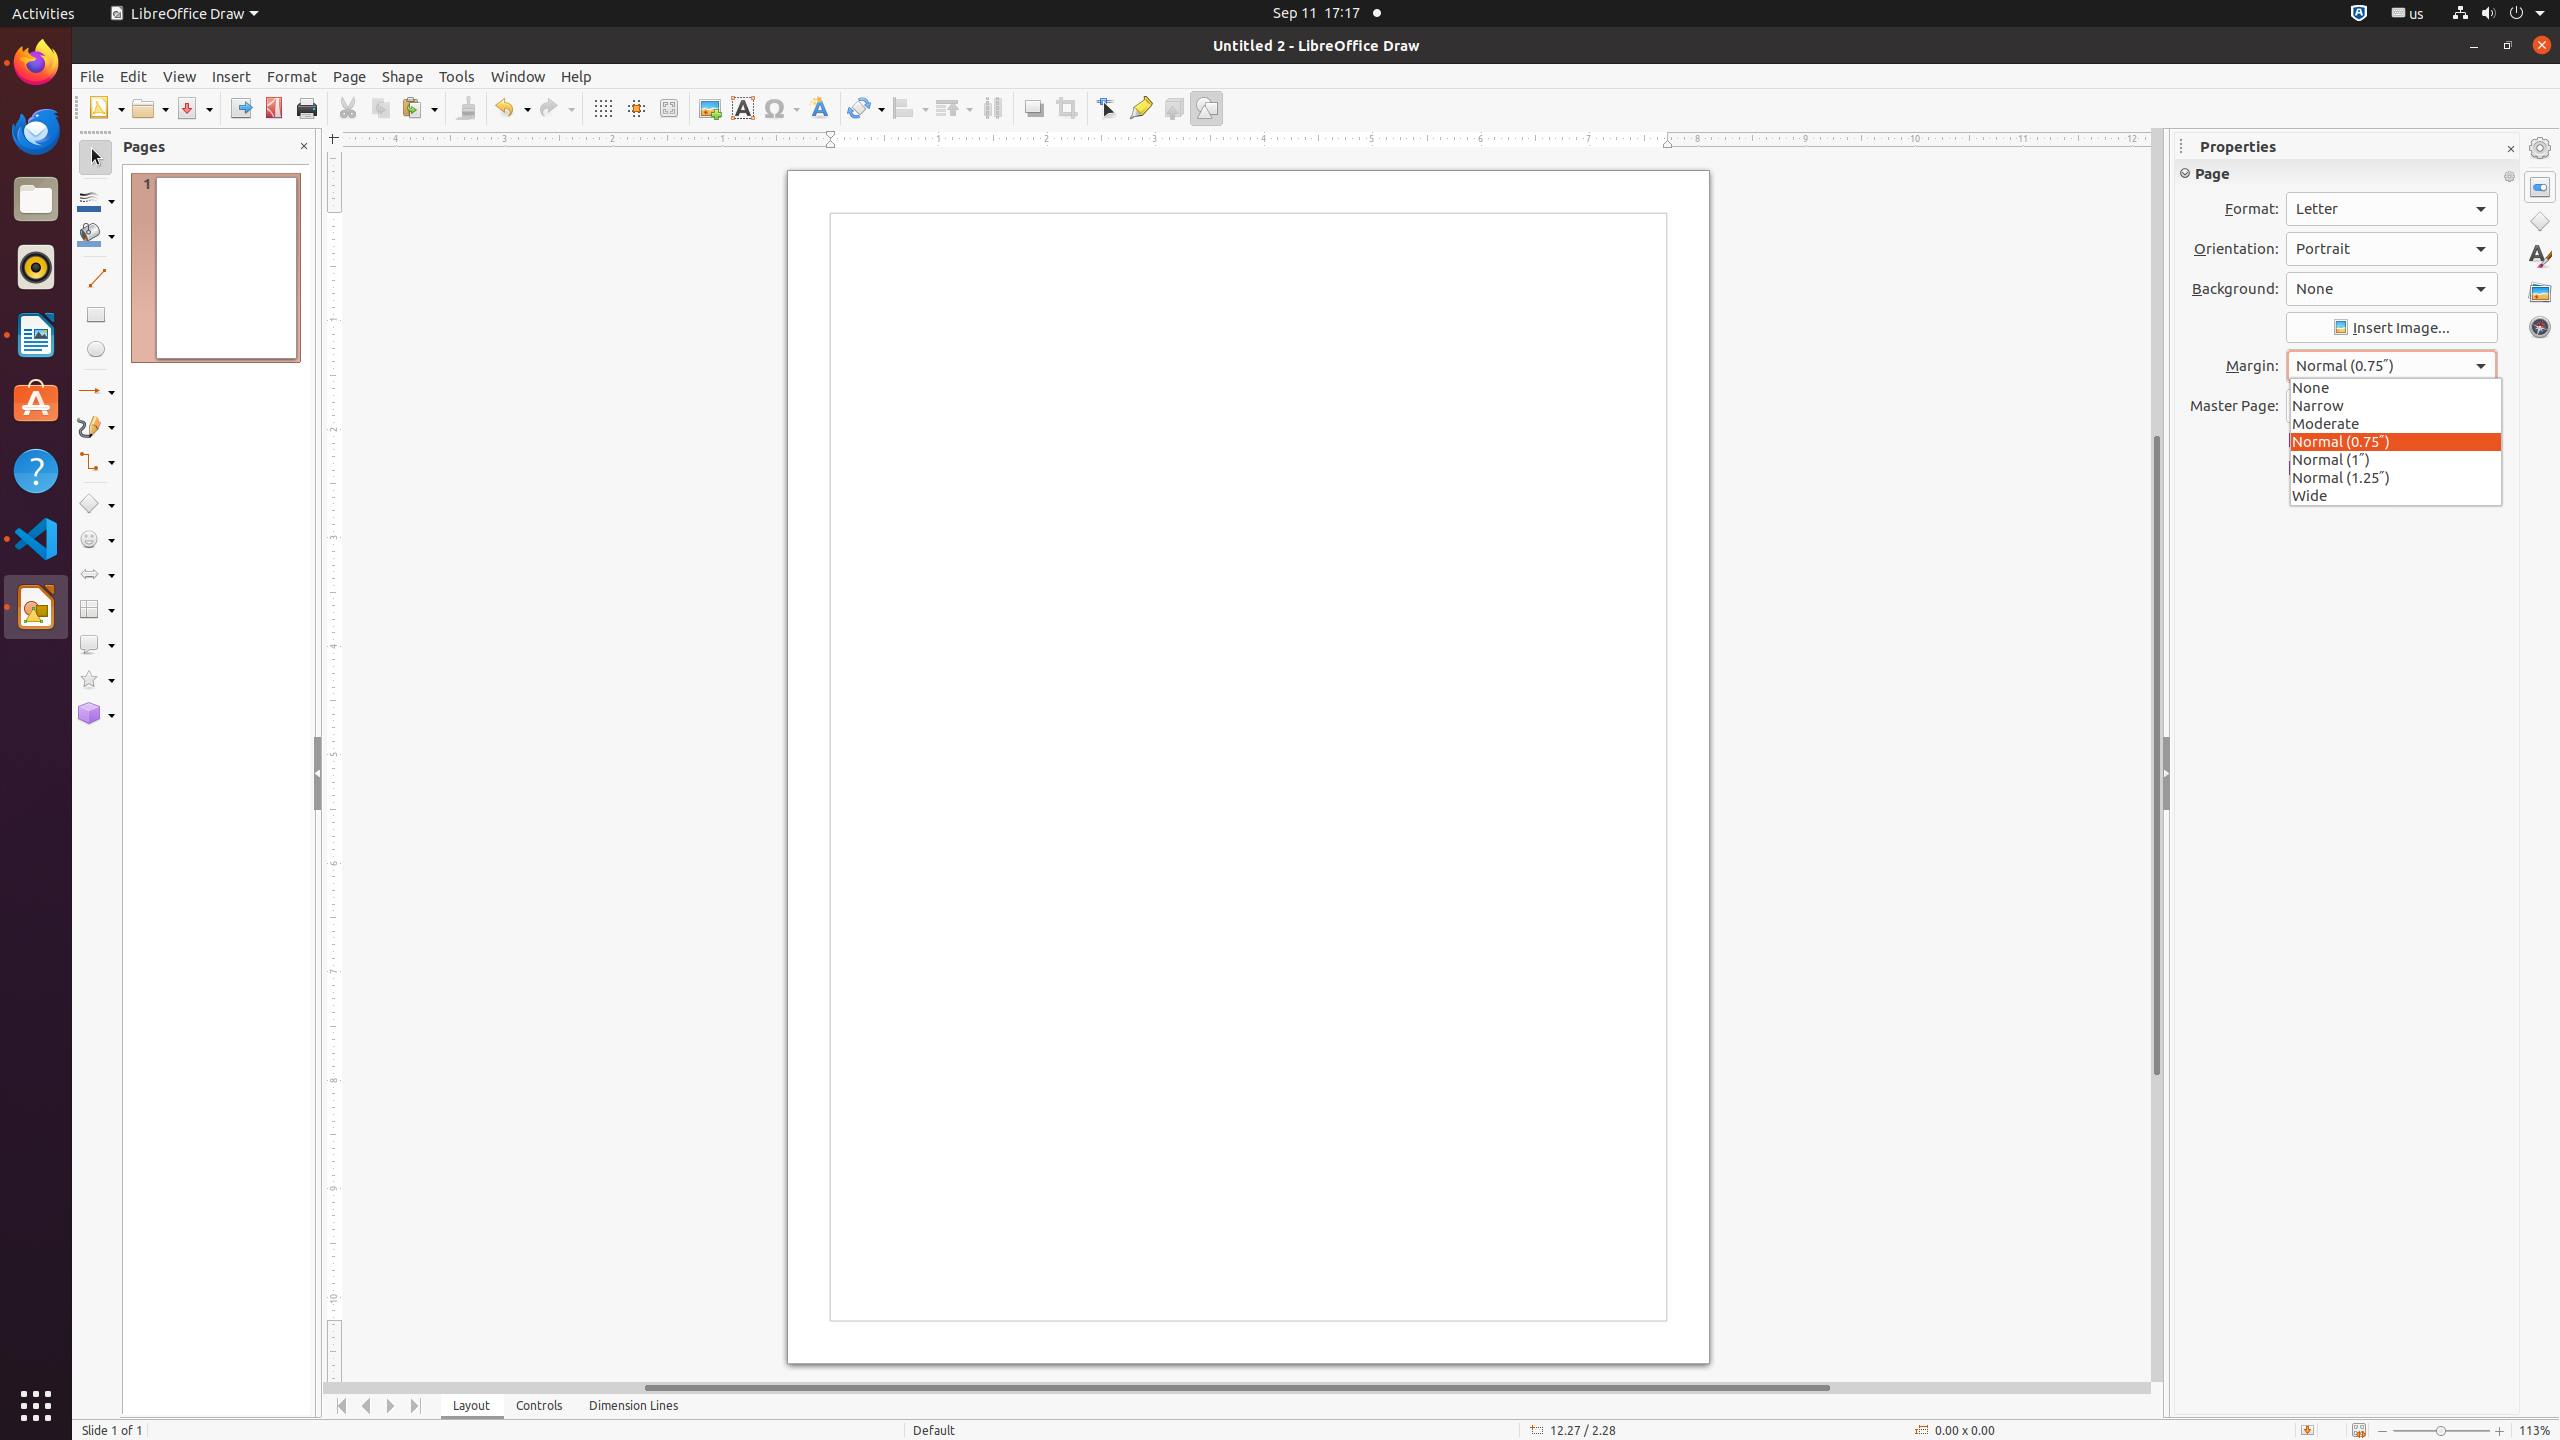 The image size is (2560, 1440). I want to click on Curves and Polygons, so click(96, 426).